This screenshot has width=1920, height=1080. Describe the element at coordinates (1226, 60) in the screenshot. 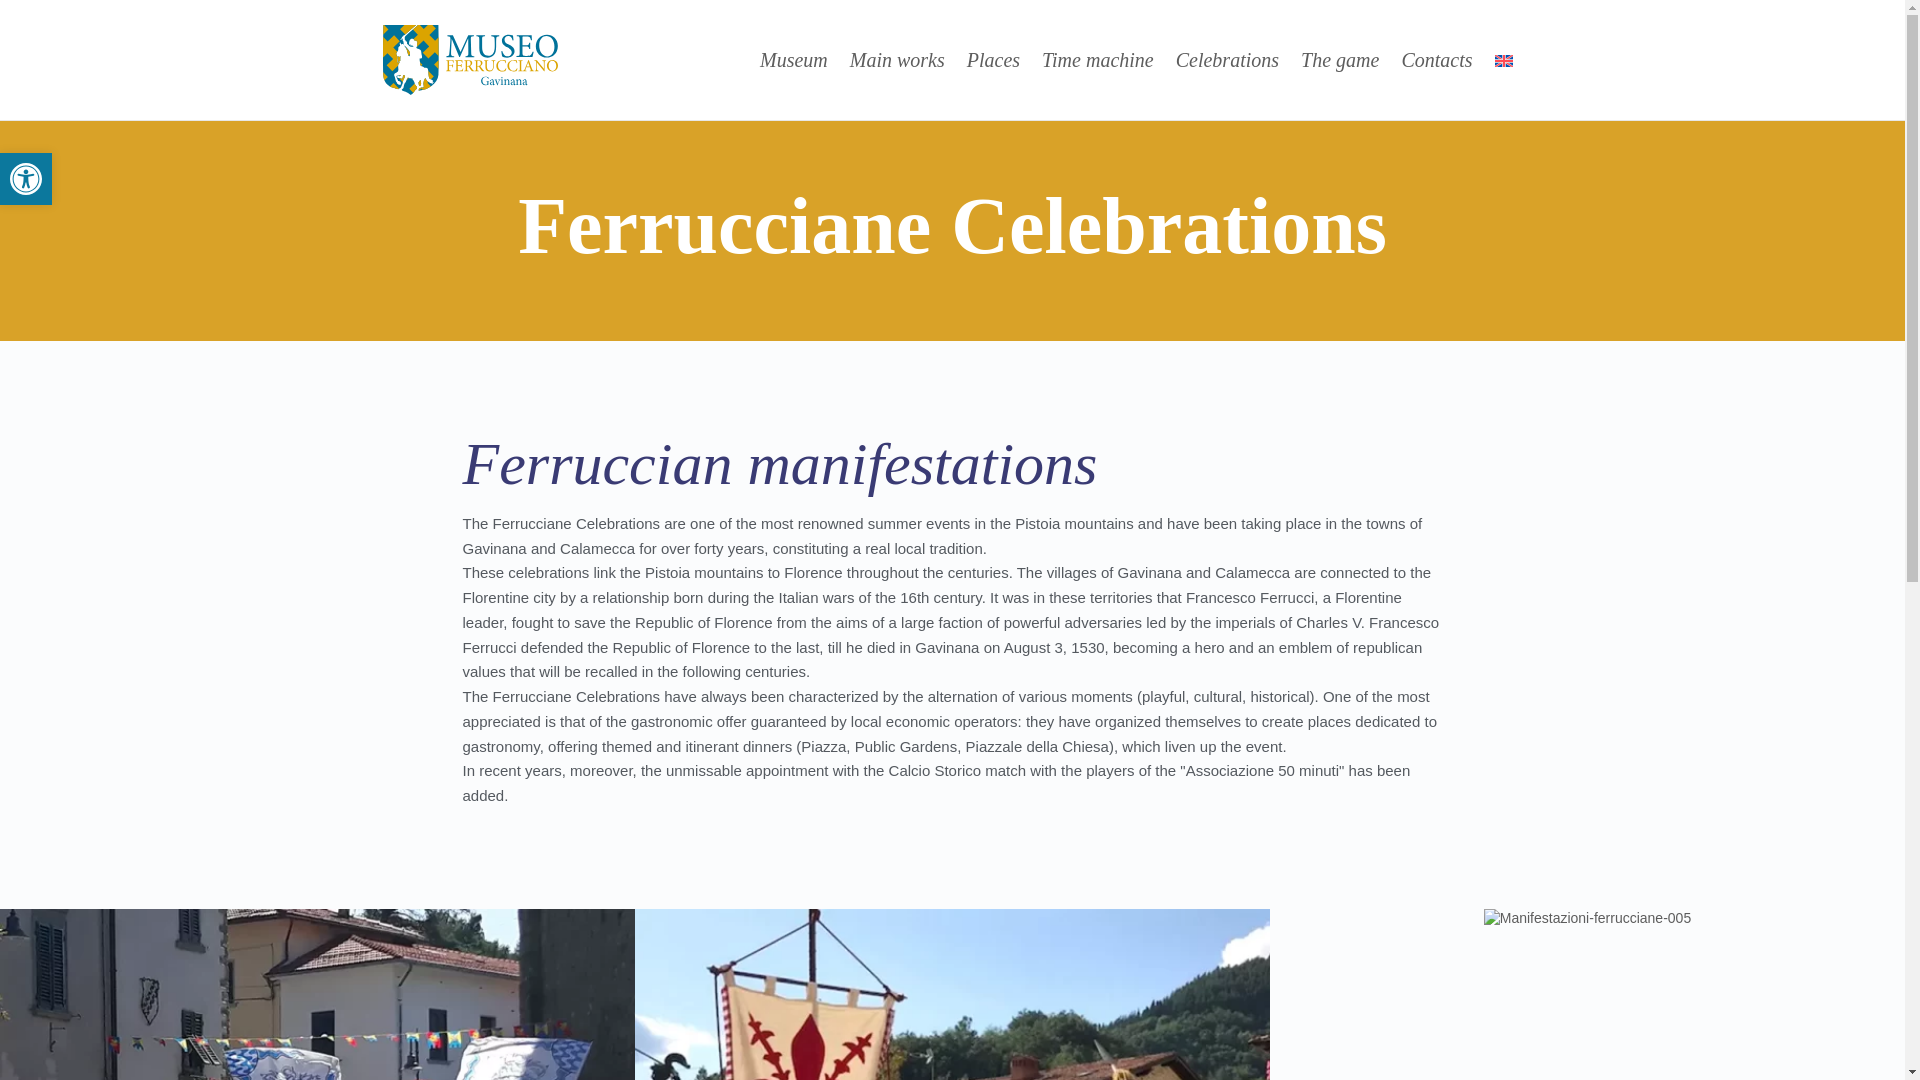

I see `Celebrations` at that location.